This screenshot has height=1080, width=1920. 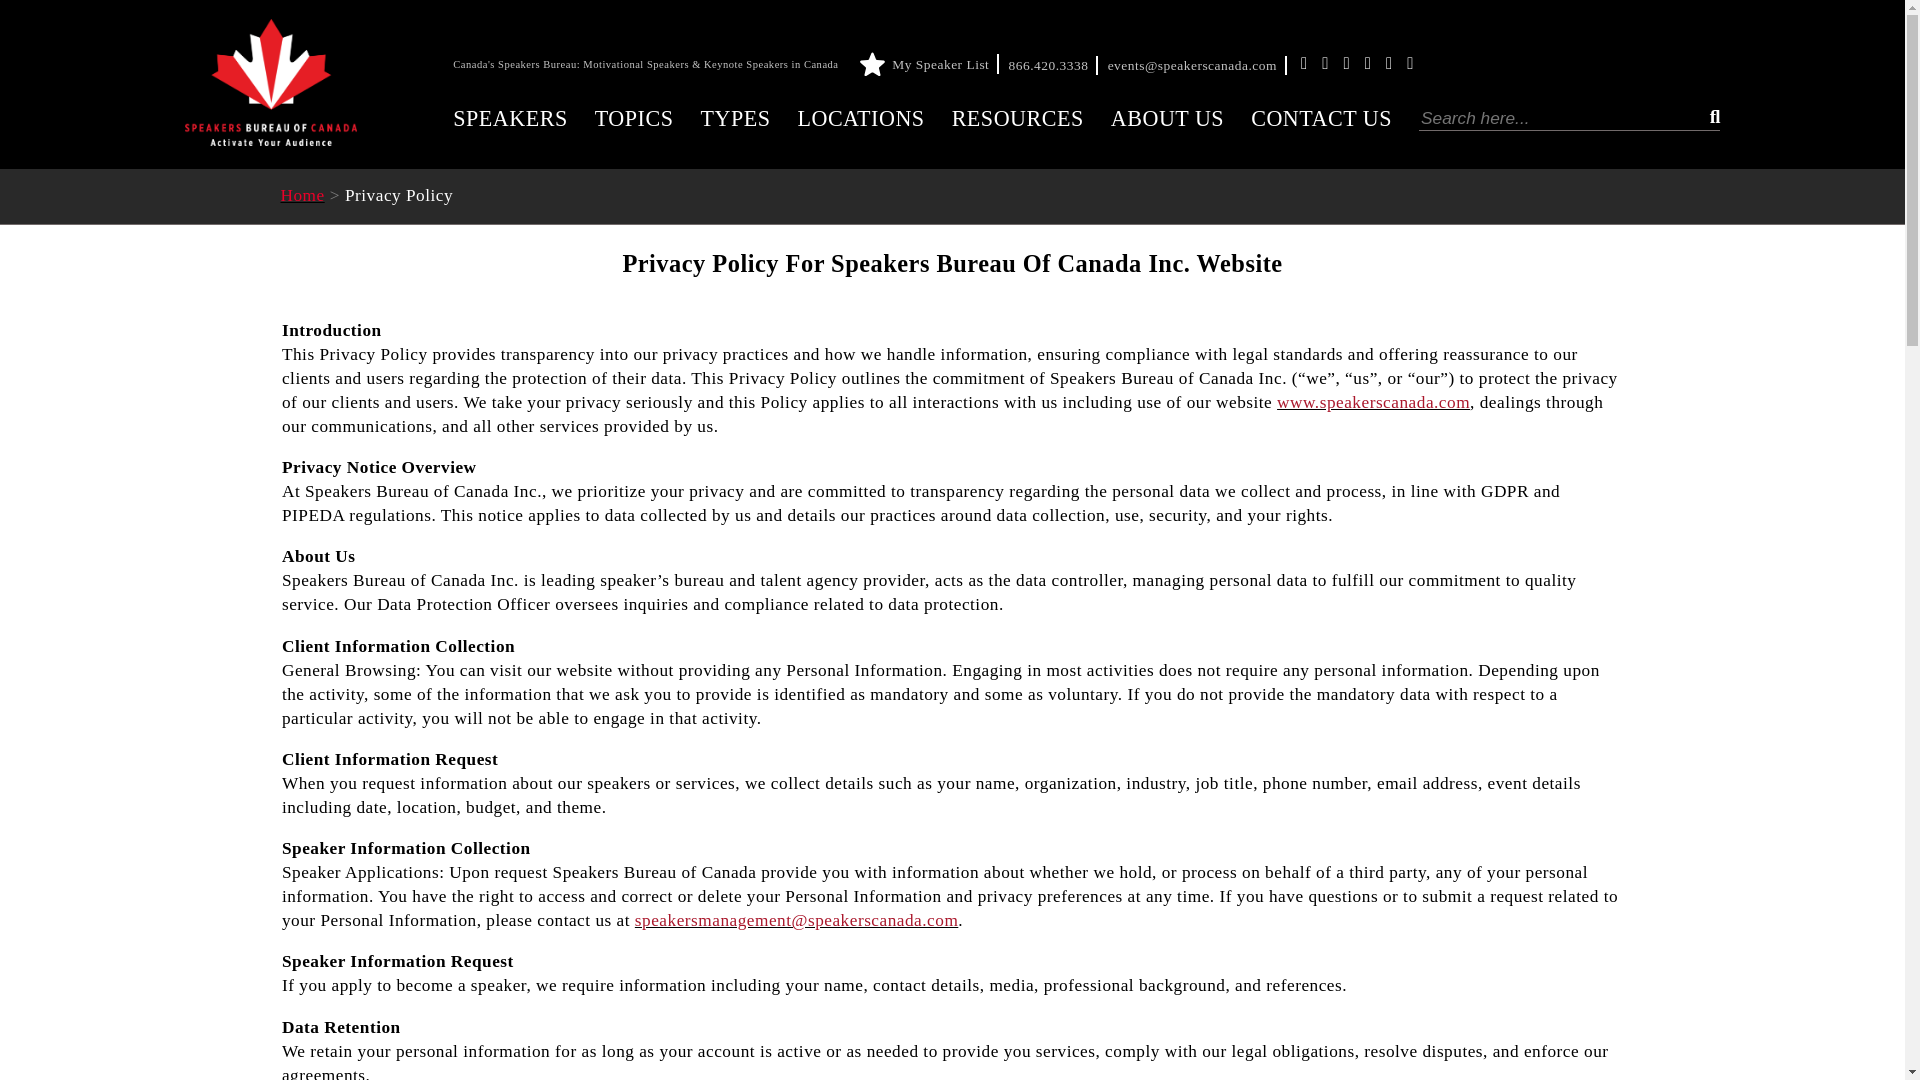 I want to click on LOCATIONS, so click(x=860, y=118).